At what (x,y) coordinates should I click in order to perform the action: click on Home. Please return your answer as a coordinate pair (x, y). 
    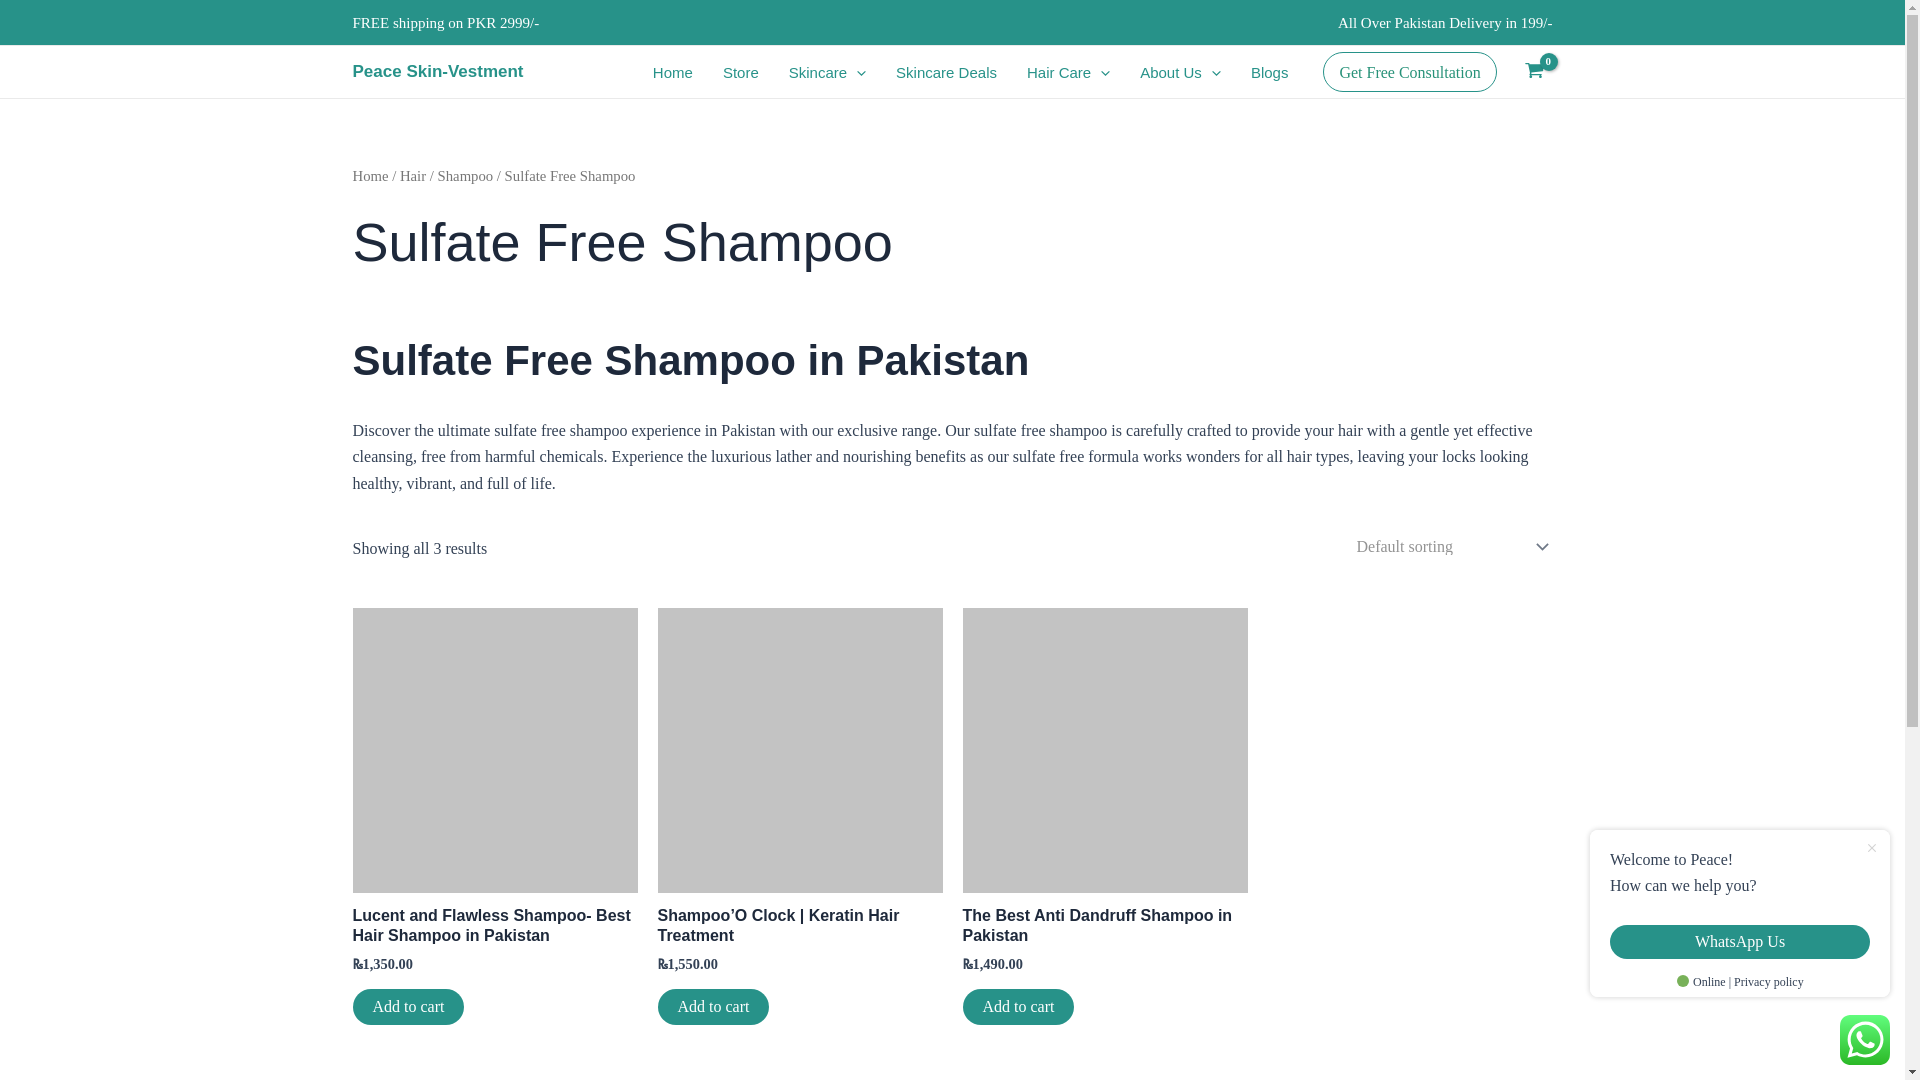
    Looking at the image, I should click on (672, 72).